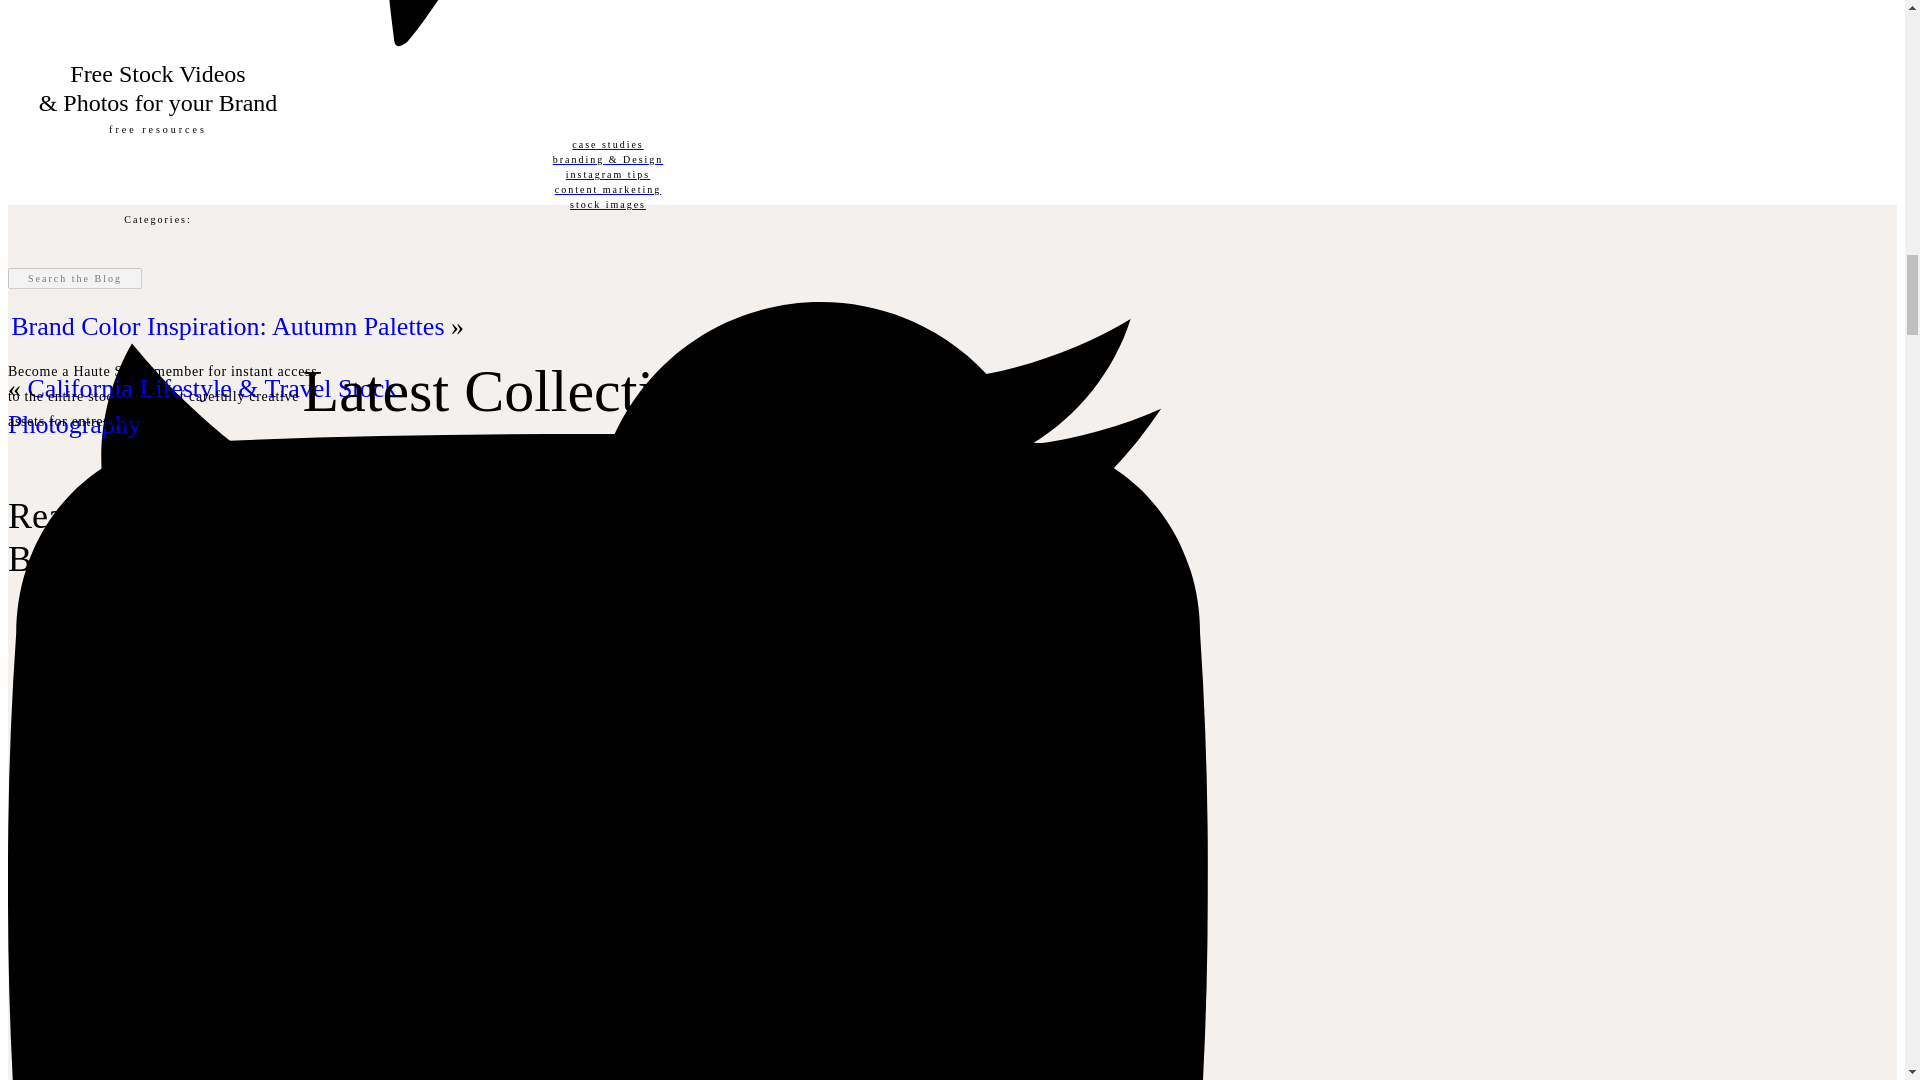 The height and width of the screenshot is (1080, 1920). I want to click on stock images, so click(607, 204).